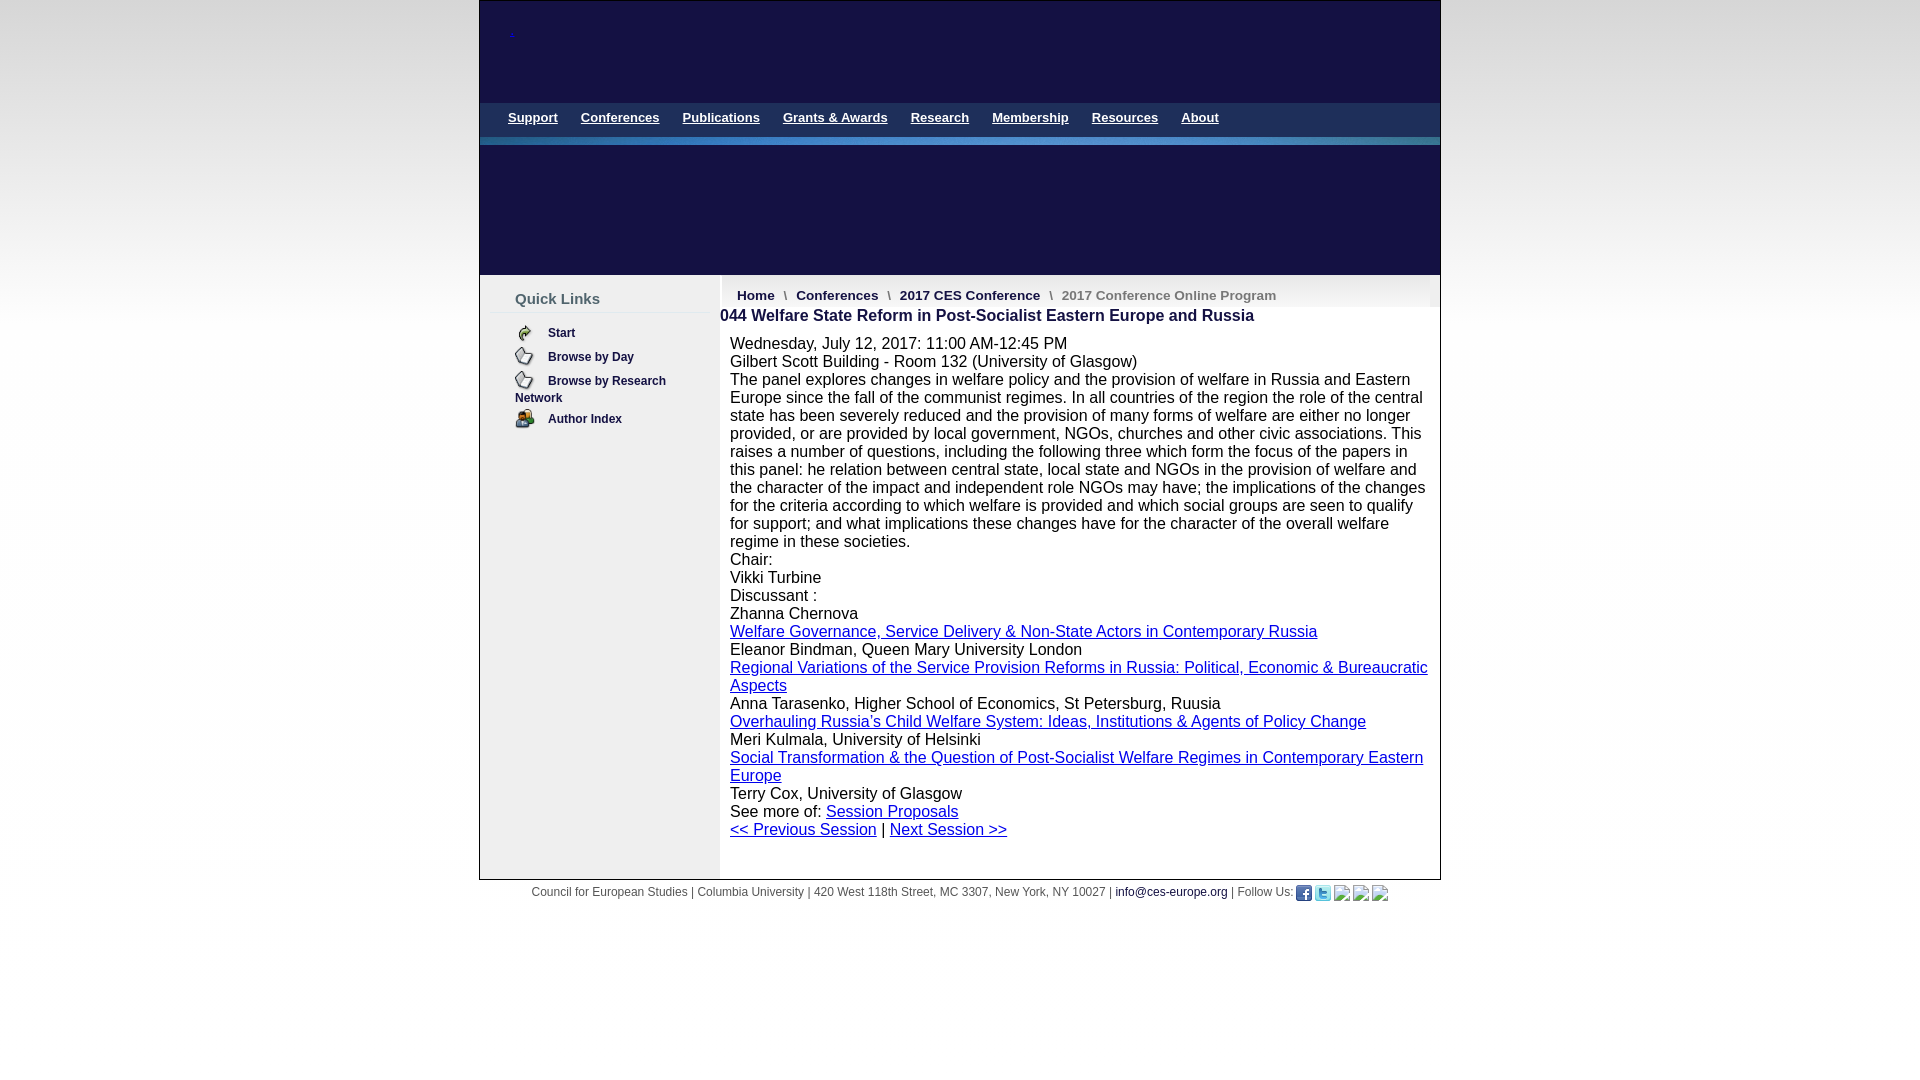 This screenshot has width=1920, height=1080. Describe the element at coordinates (721, 117) in the screenshot. I see `Publications` at that location.